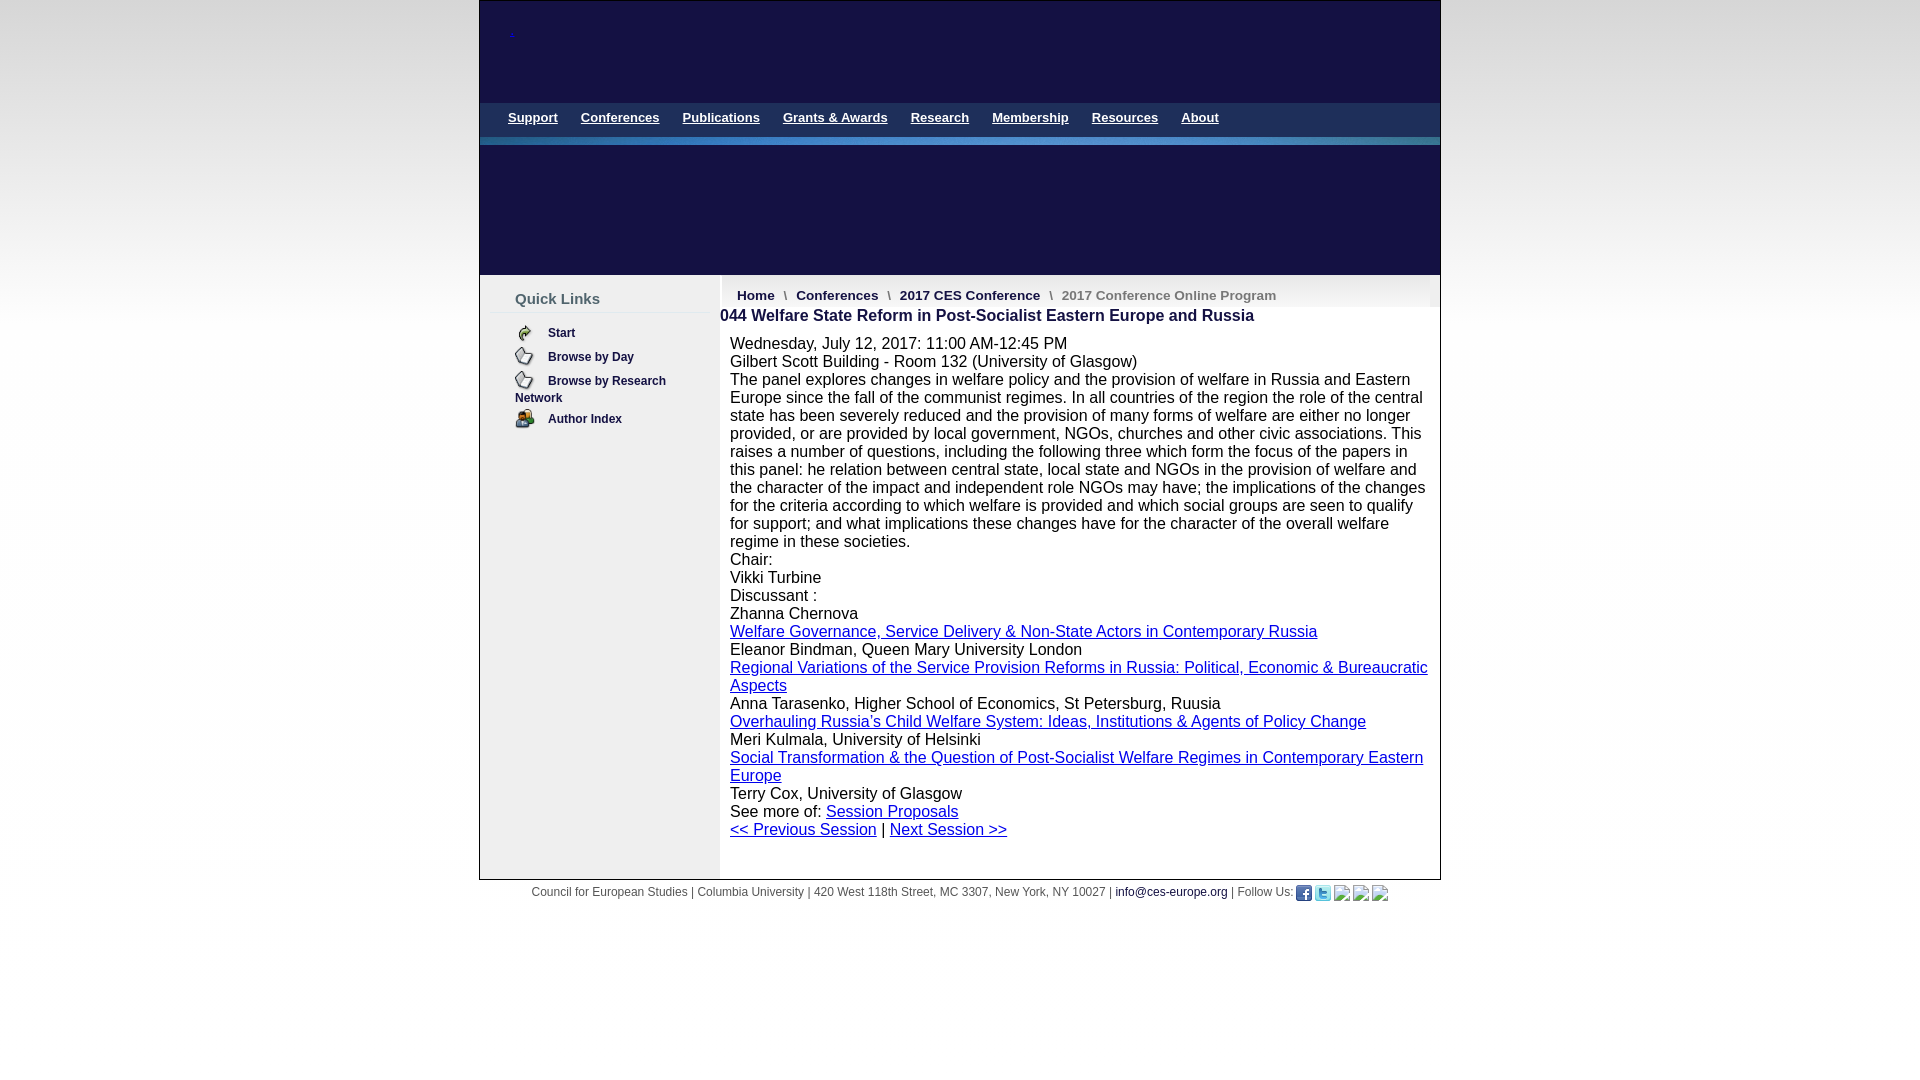 This screenshot has width=1920, height=1080. Describe the element at coordinates (721, 117) in the screenshot. I see `Publications` at that location.